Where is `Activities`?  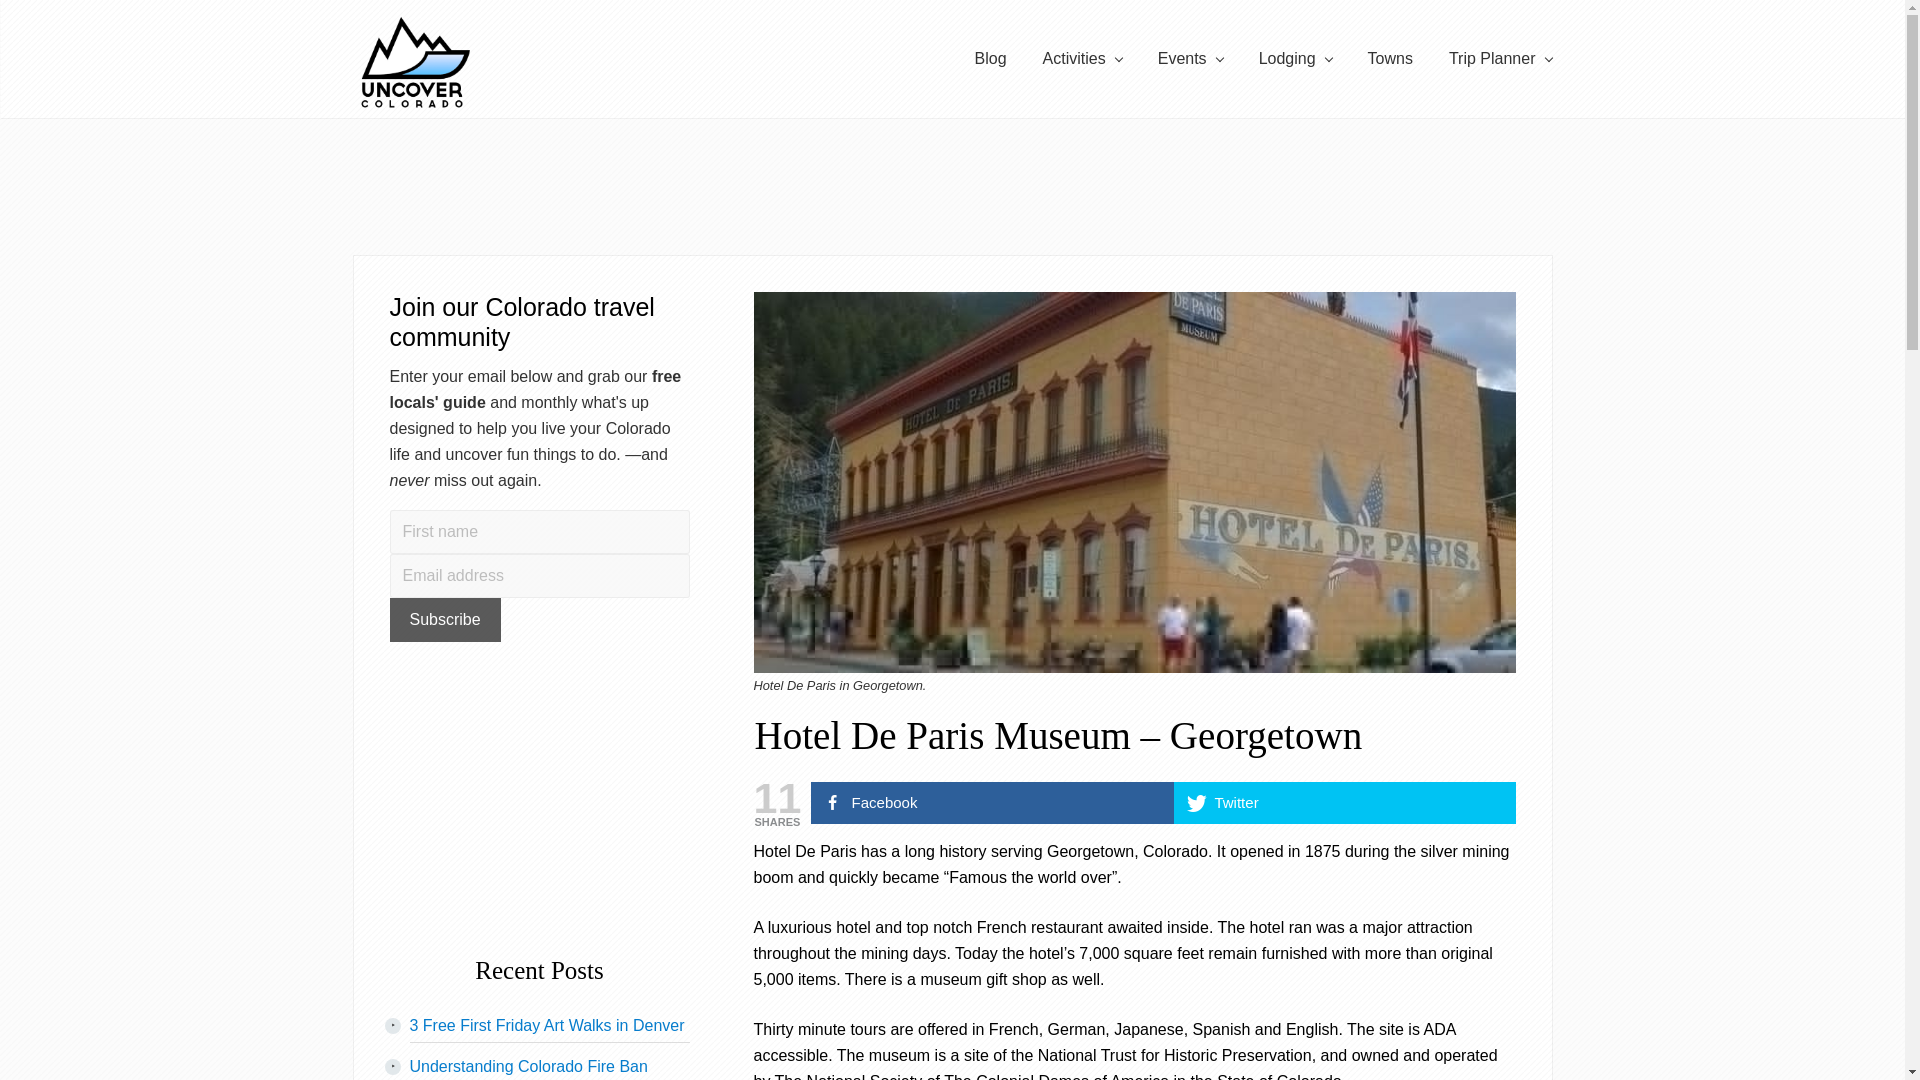 Activities is located at coordinates (1082, 59).